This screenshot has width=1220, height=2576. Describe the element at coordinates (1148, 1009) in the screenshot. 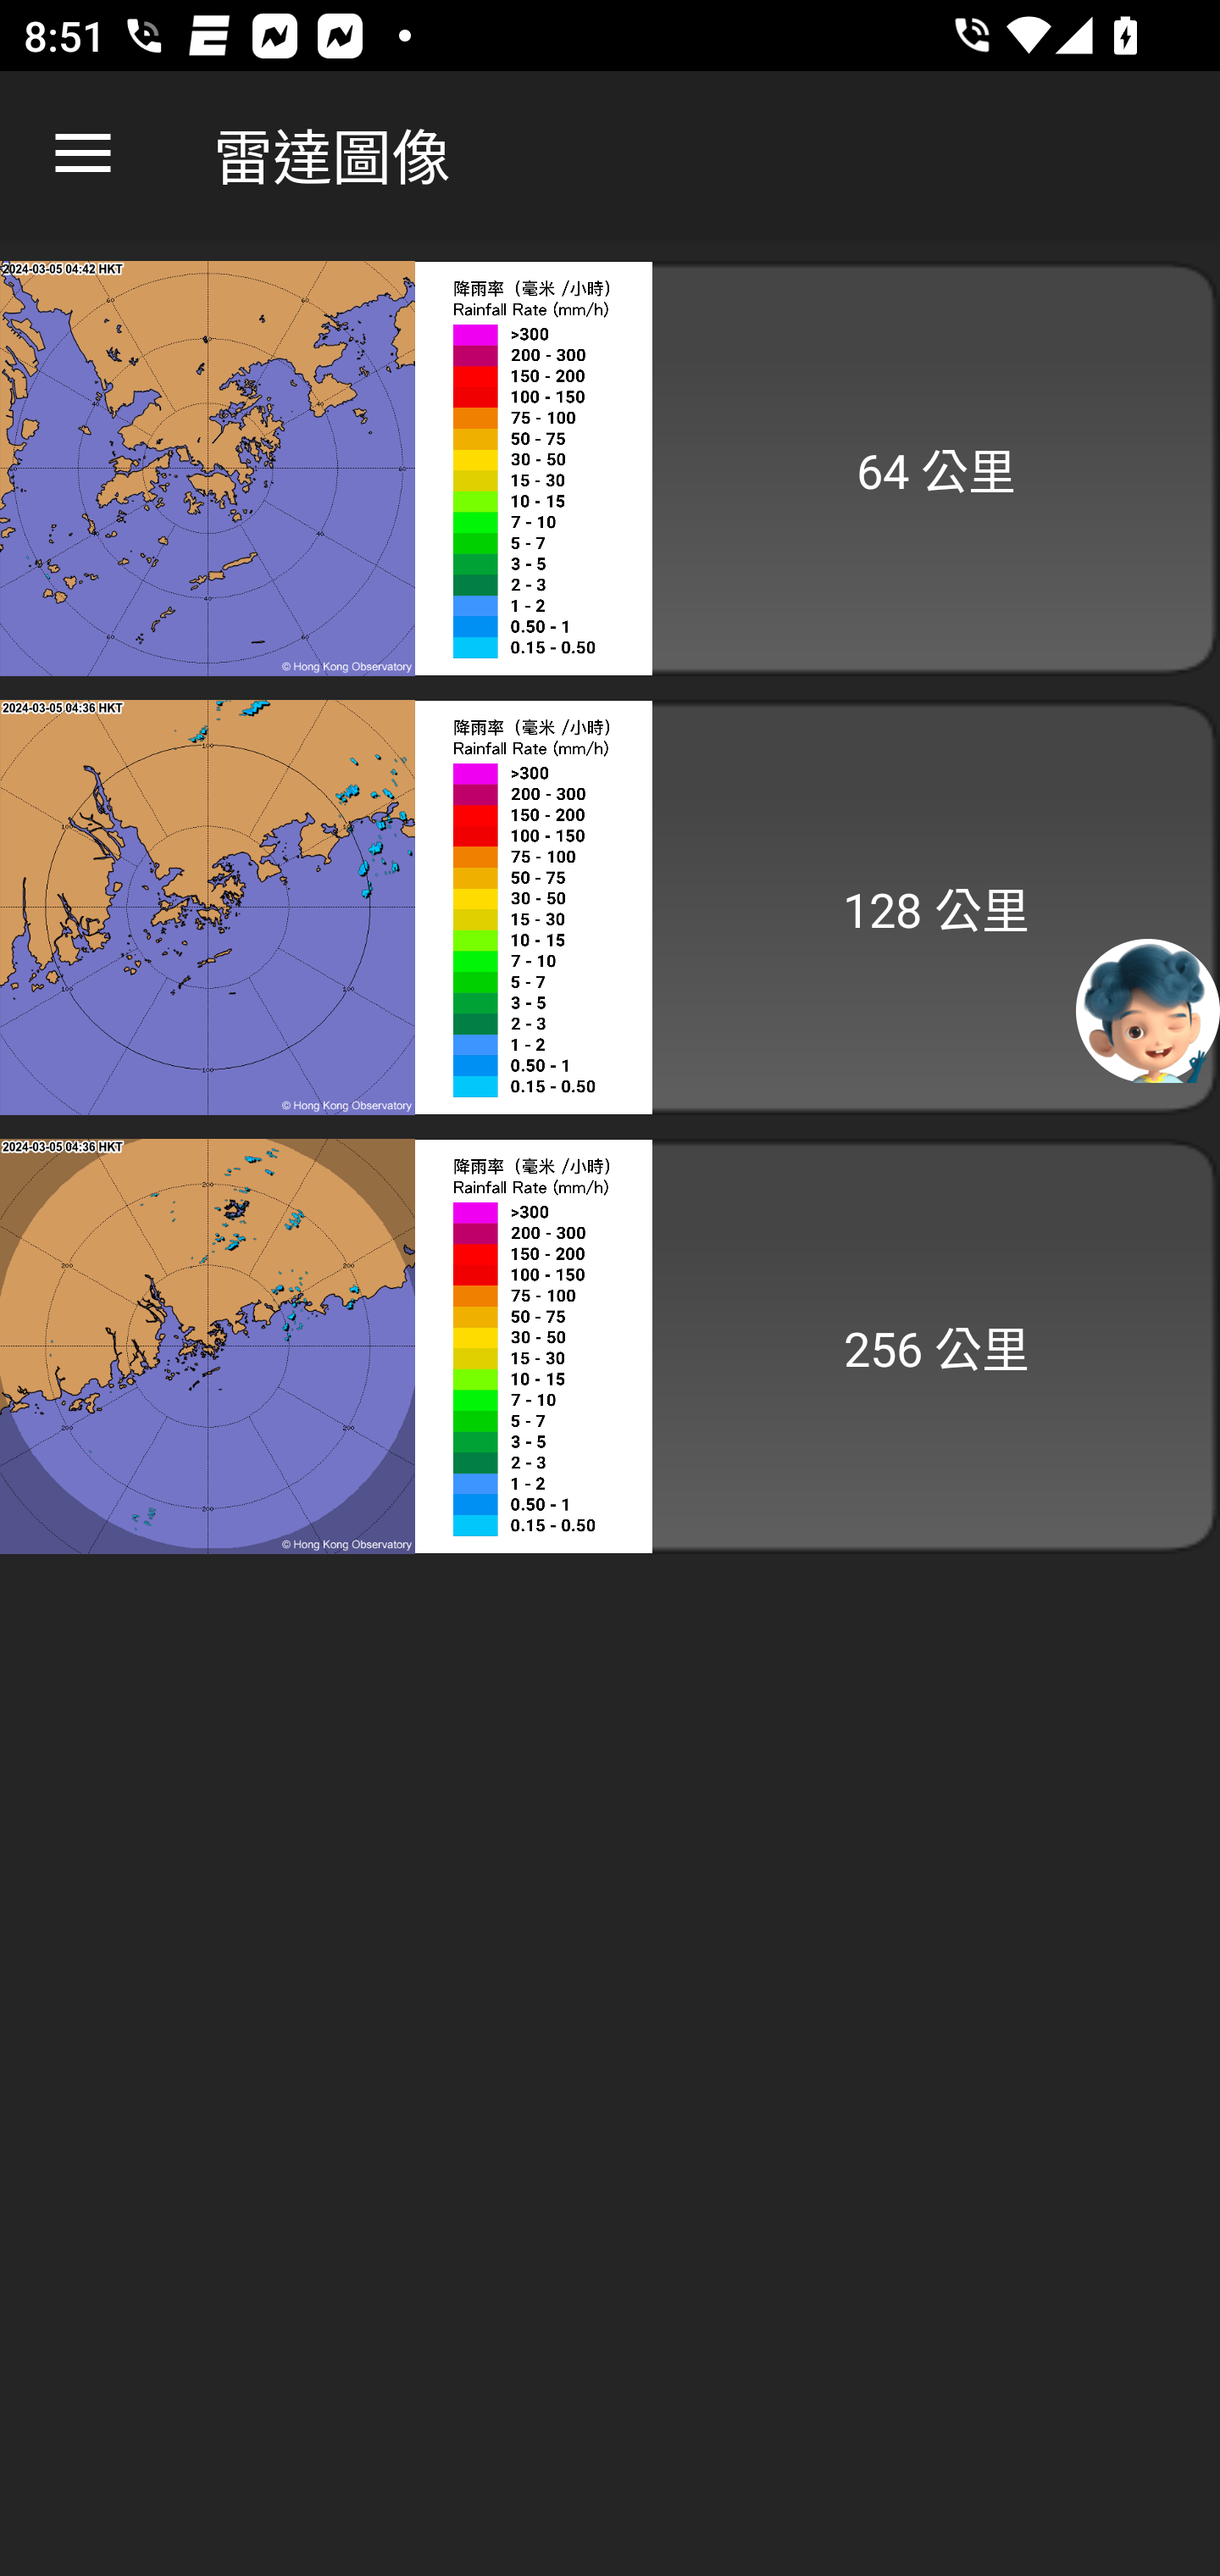

I see `聊天機械人` at that location.